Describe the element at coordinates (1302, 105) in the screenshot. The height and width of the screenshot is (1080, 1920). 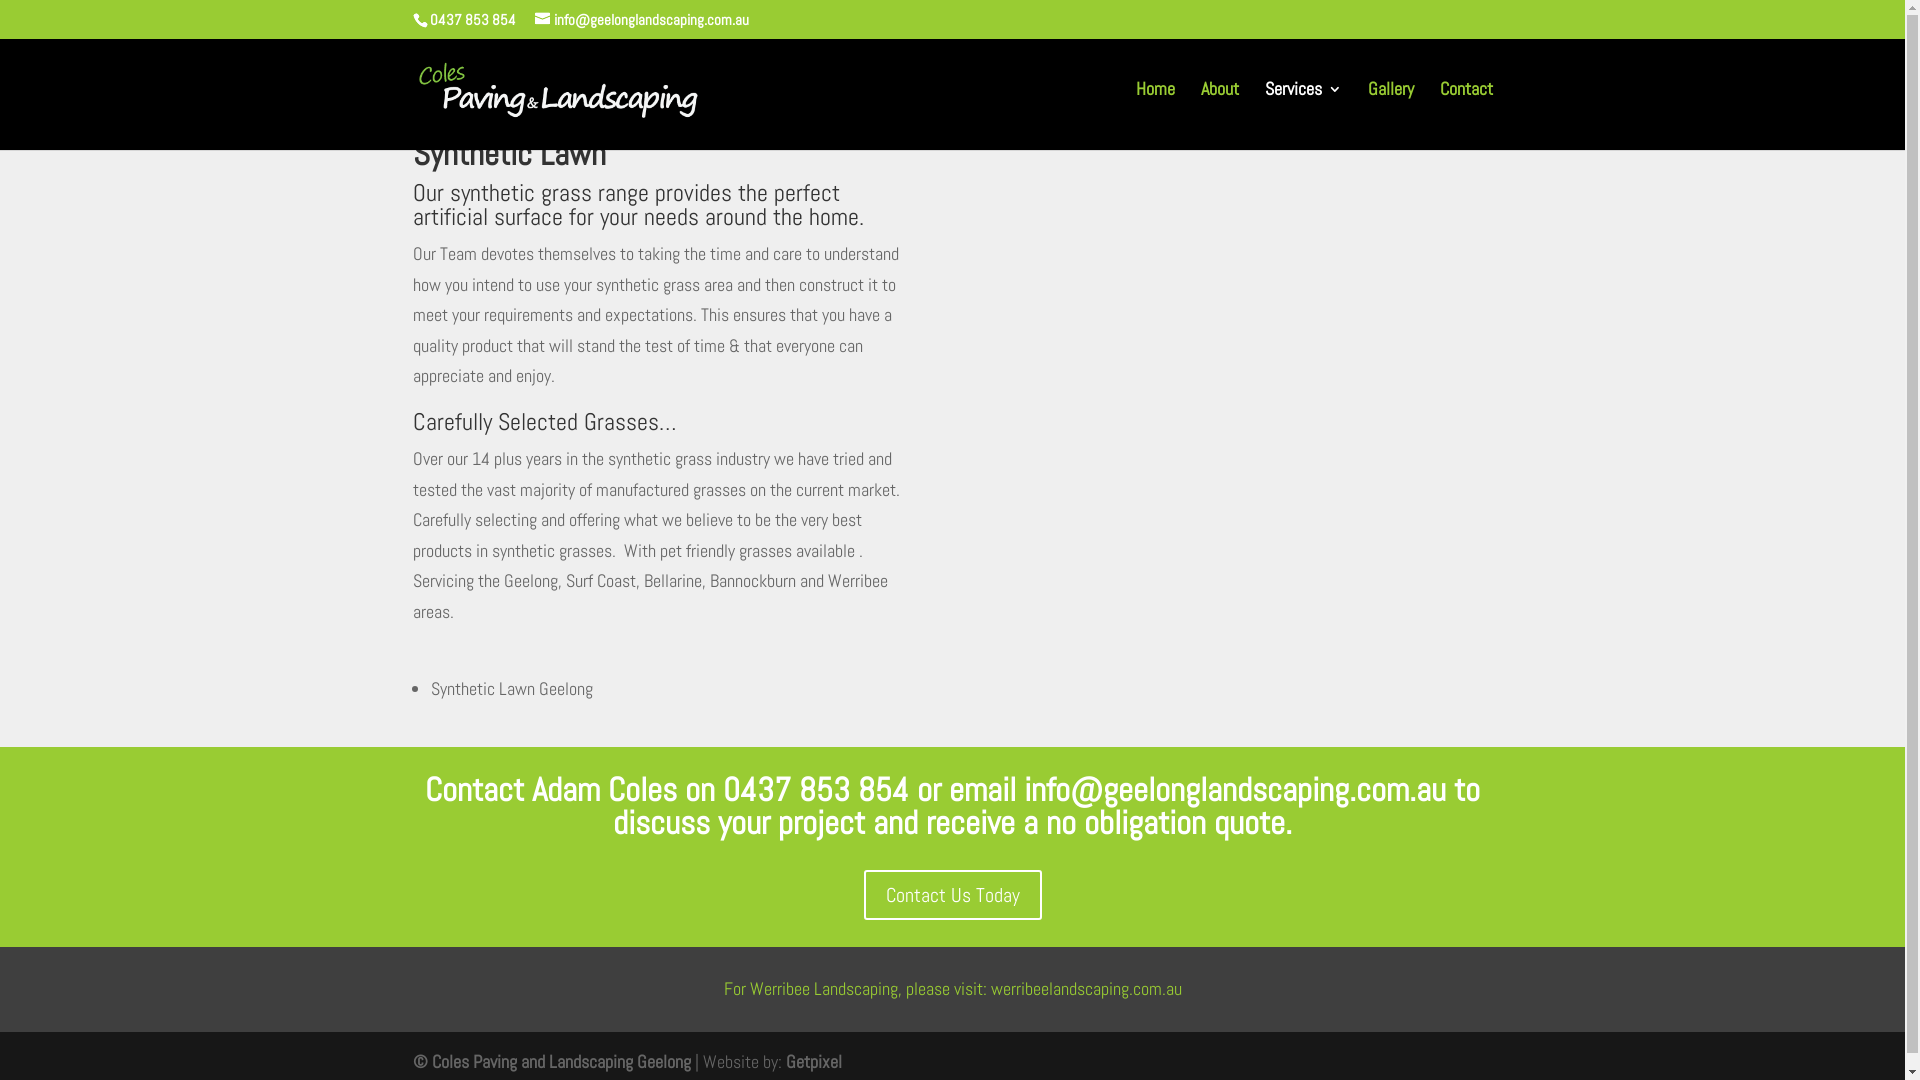
I see `Services` at that location.